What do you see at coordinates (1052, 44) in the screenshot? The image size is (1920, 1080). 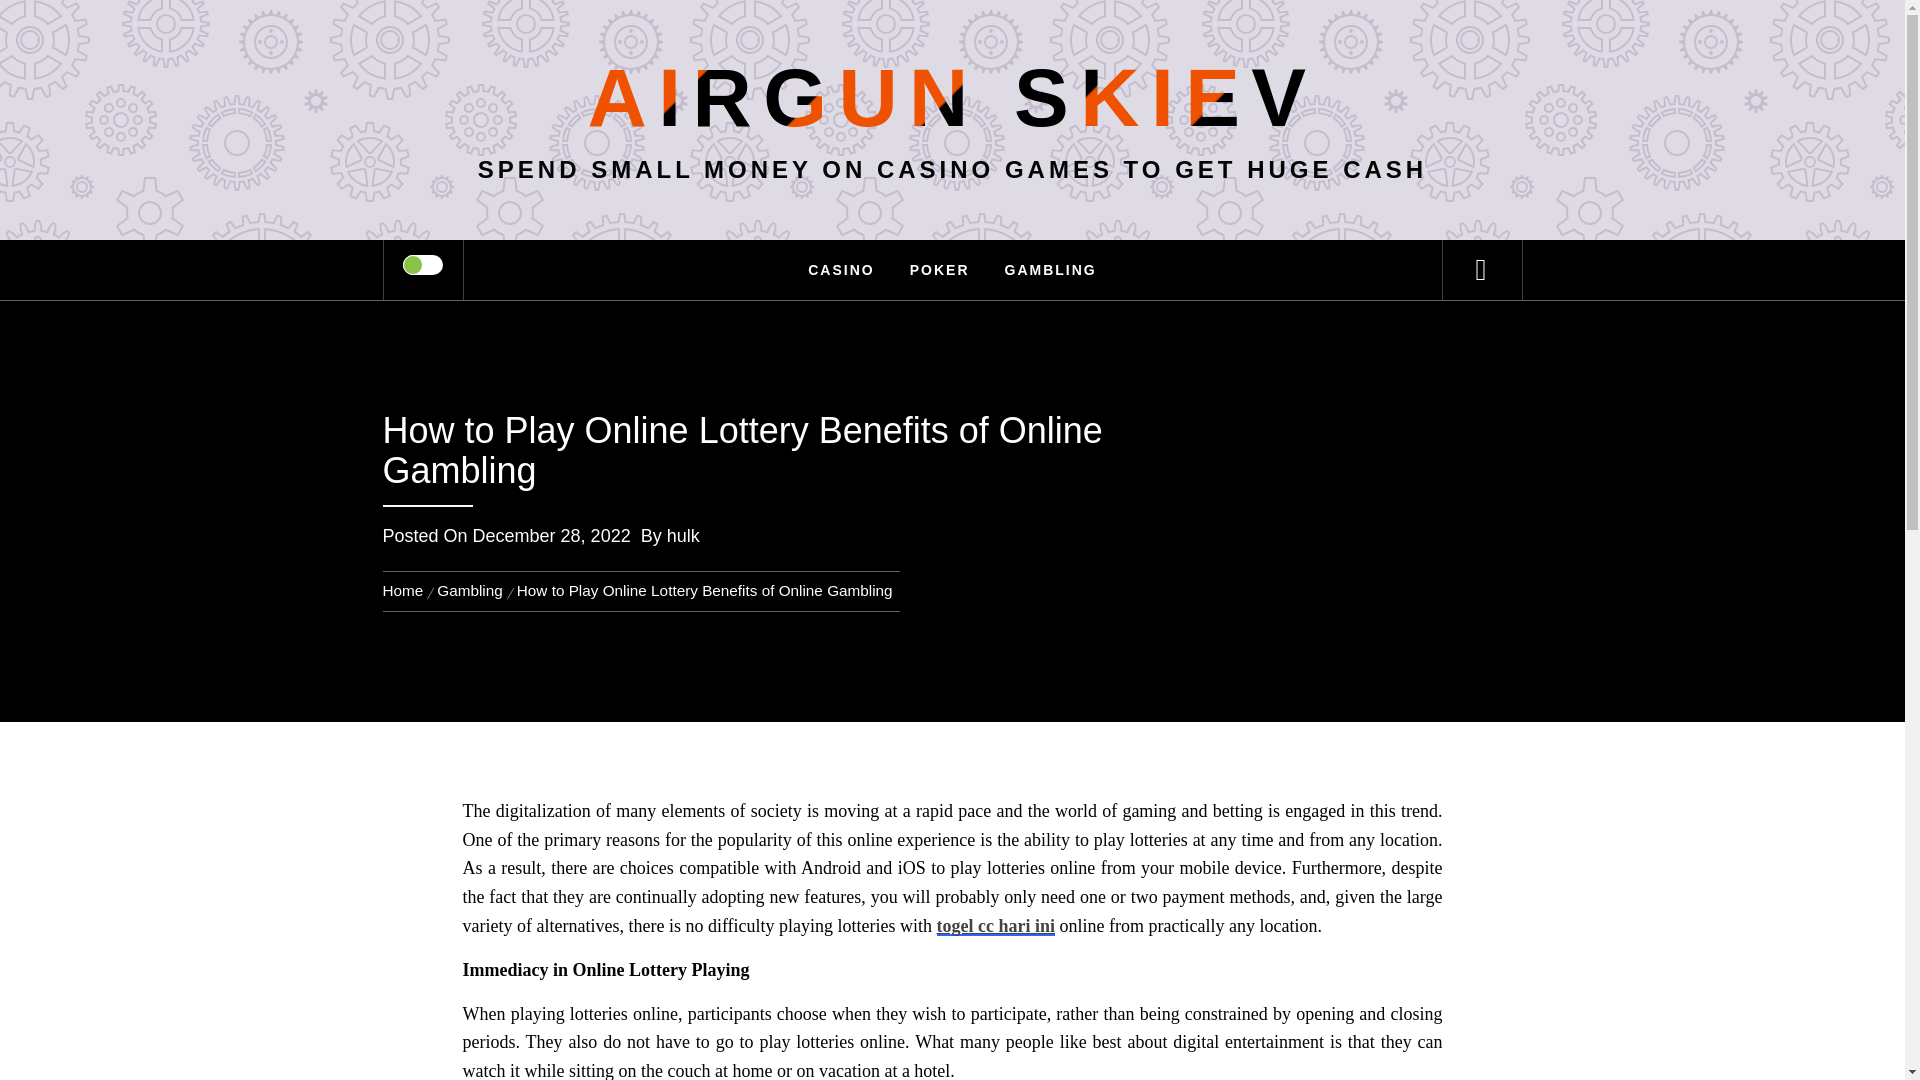 I see `Search` at bounding box center [1052, 44].